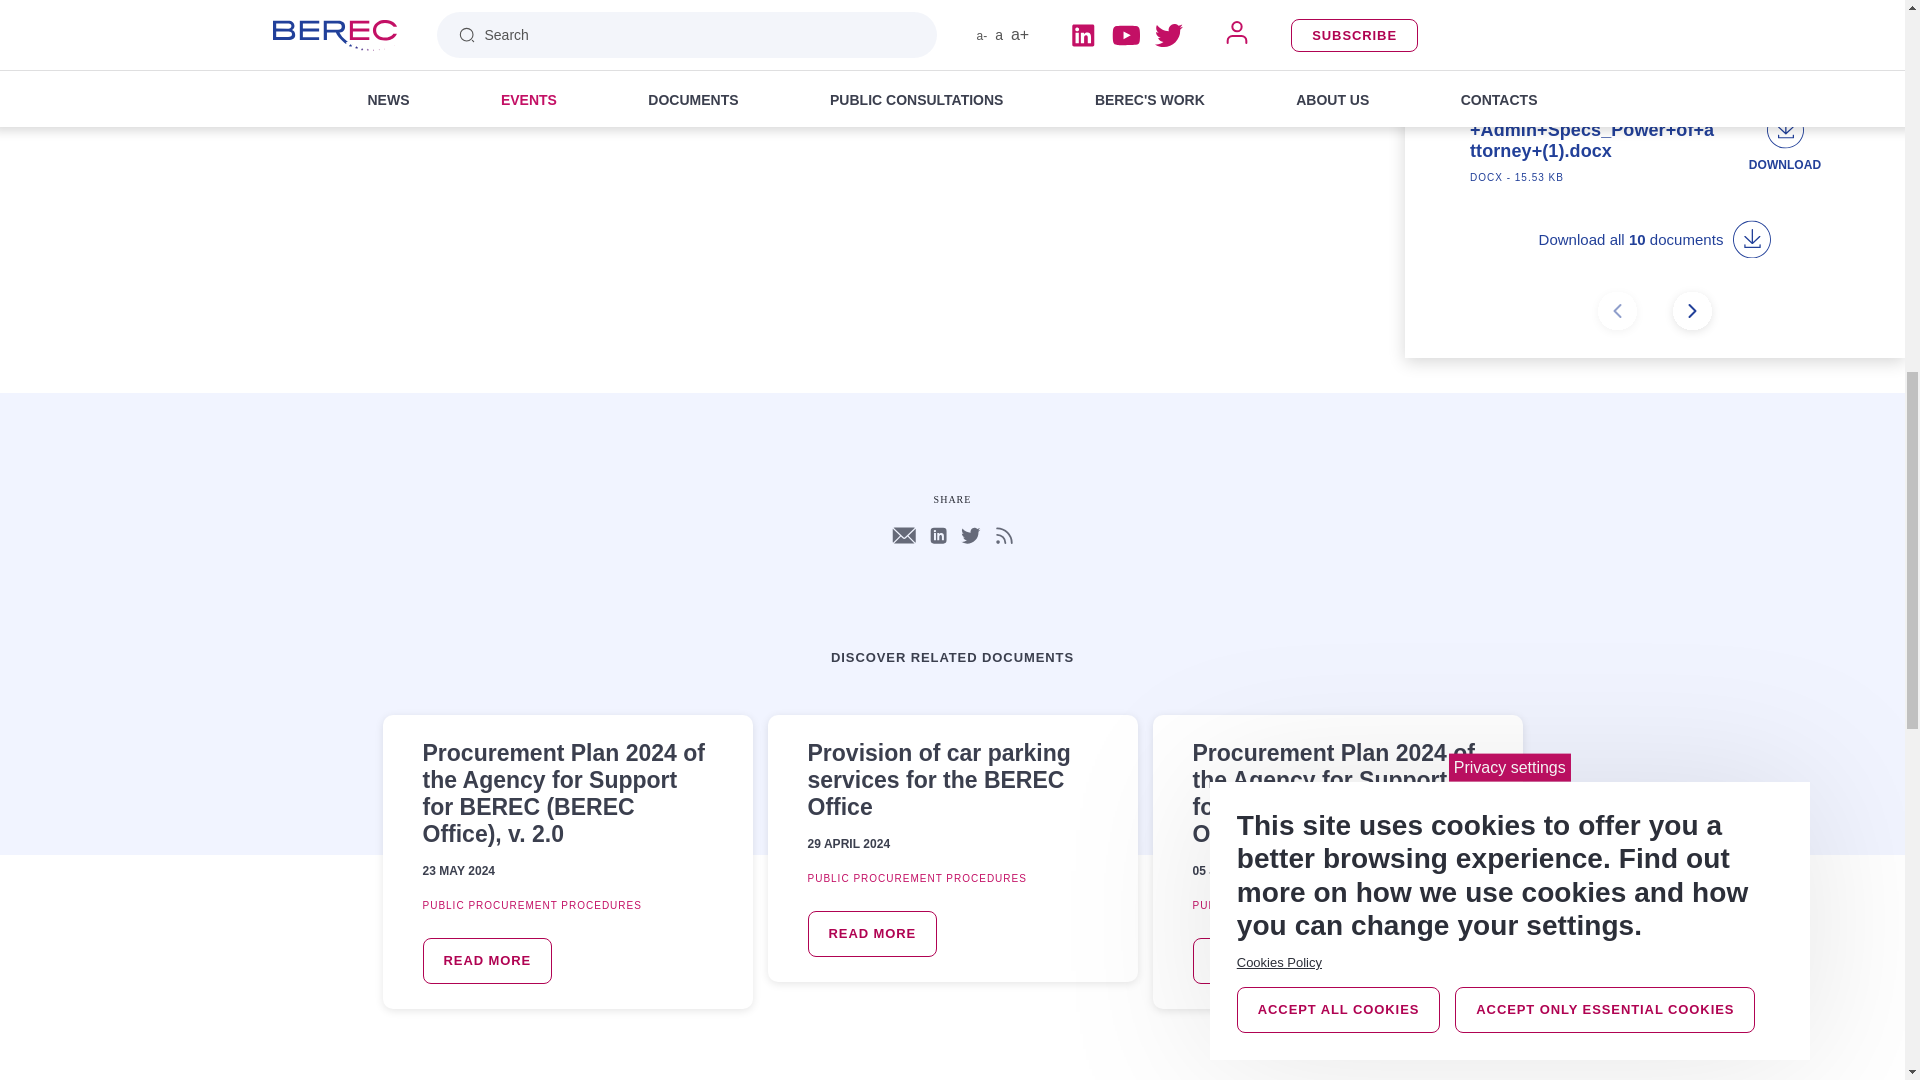  Describe the element at coordinates (1617, 313) in the screenshot. I see `Go to previous page` at that location.